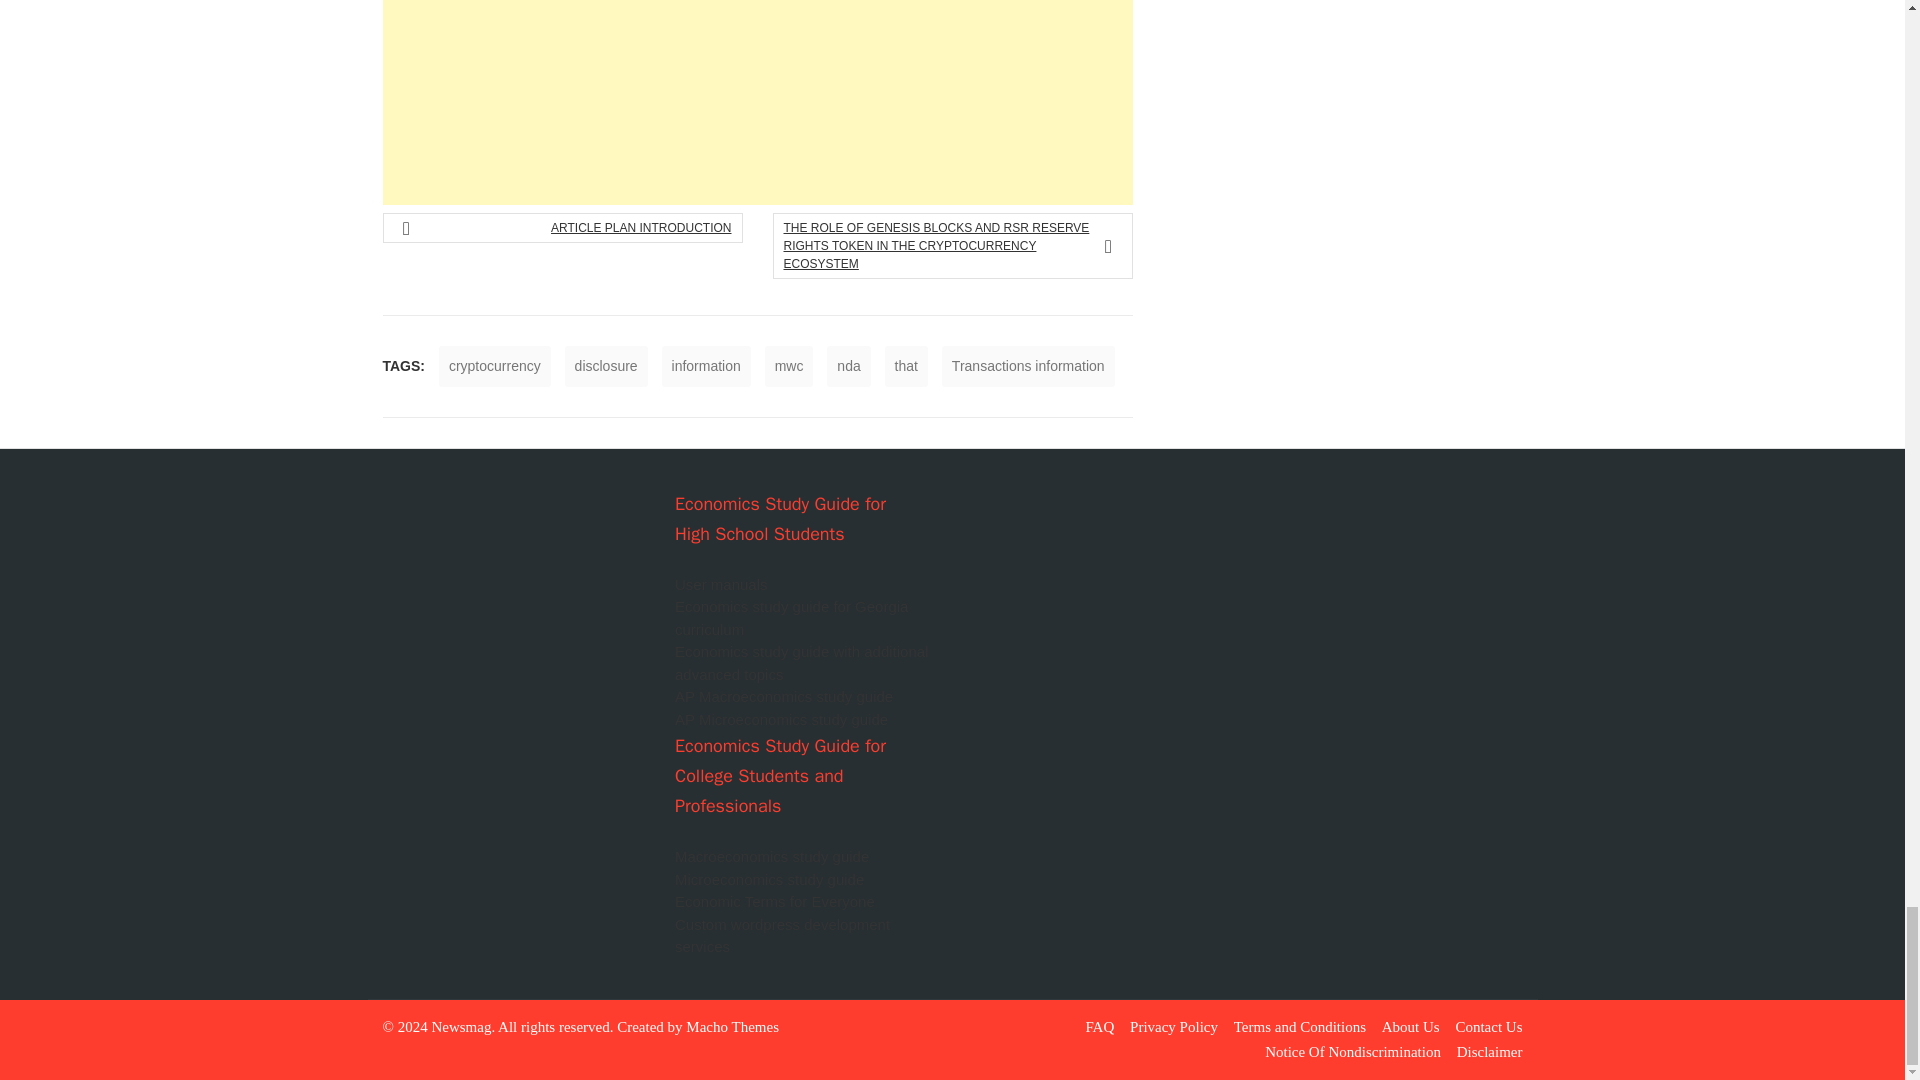  I want to click on Professional WordPress Themes, so click(732, 1026).